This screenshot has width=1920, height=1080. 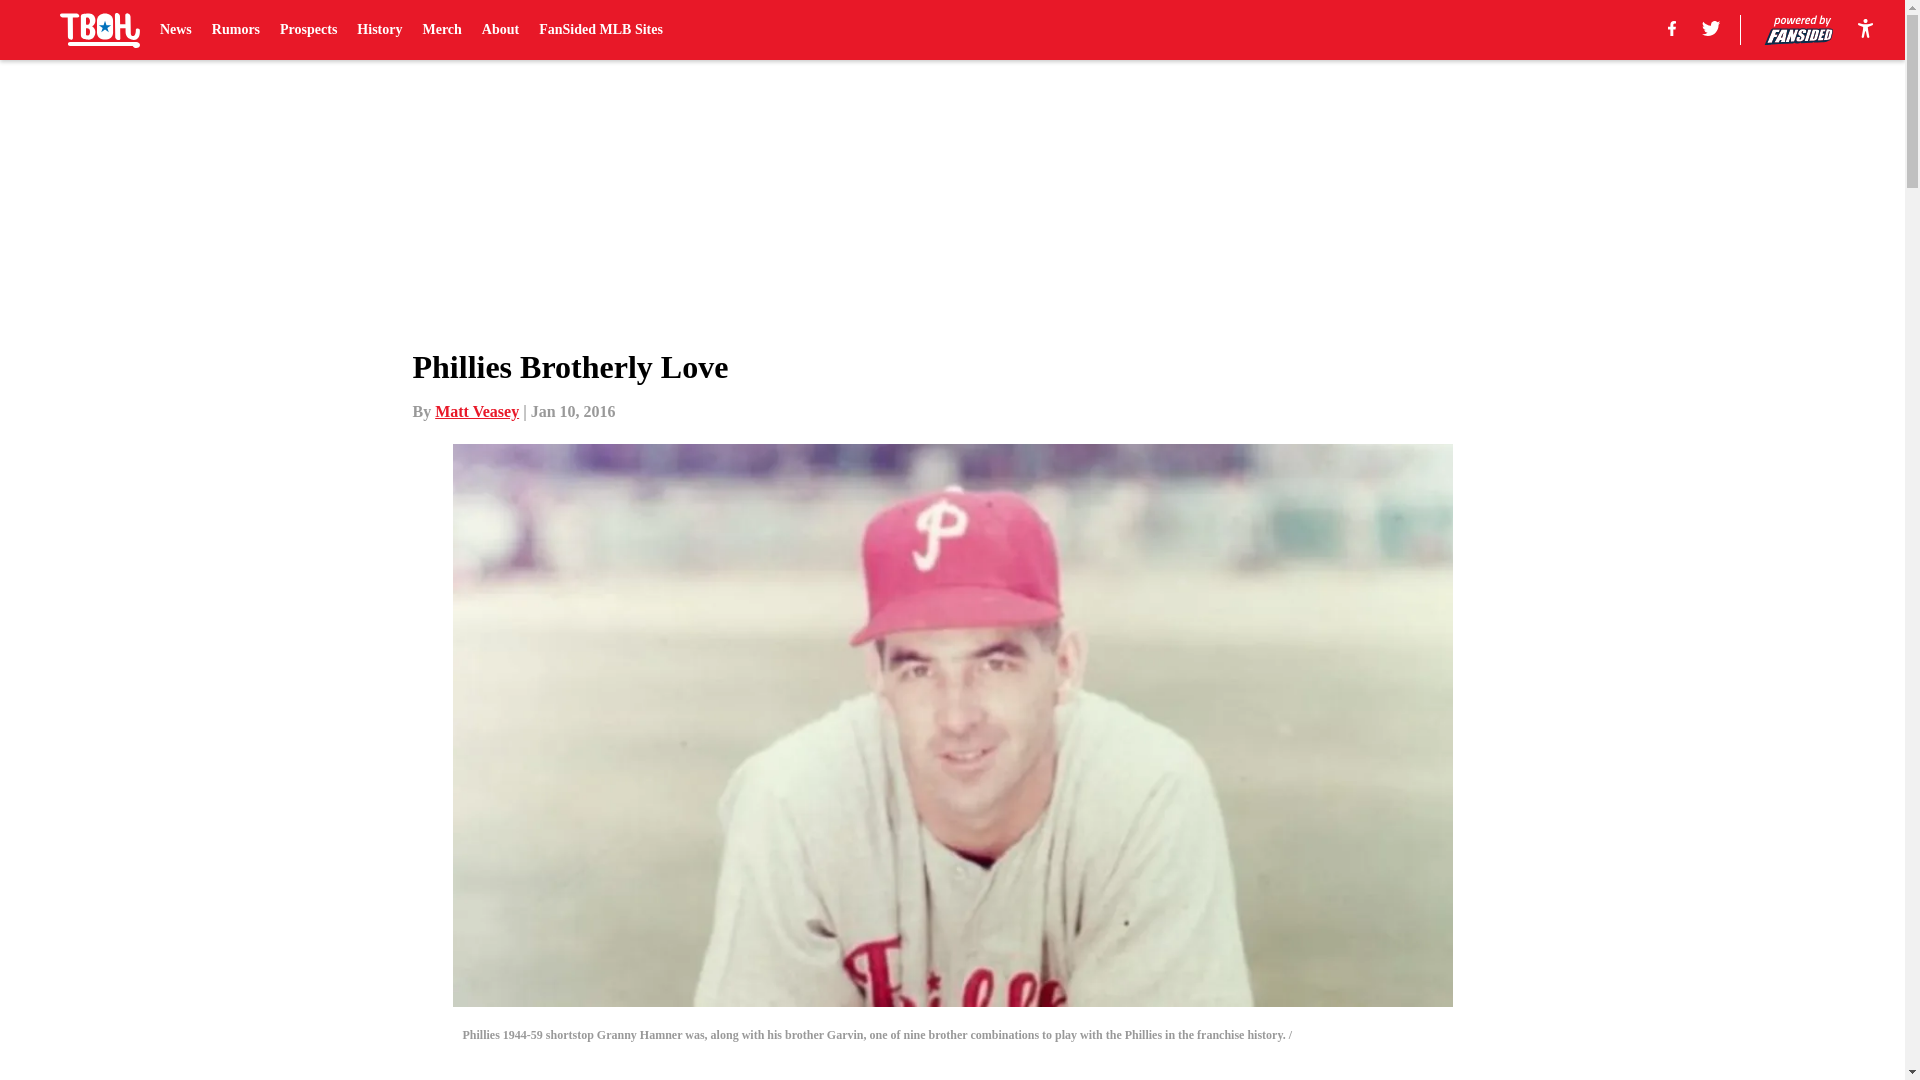 I want to click on Merch, so click(x=441, y=30).